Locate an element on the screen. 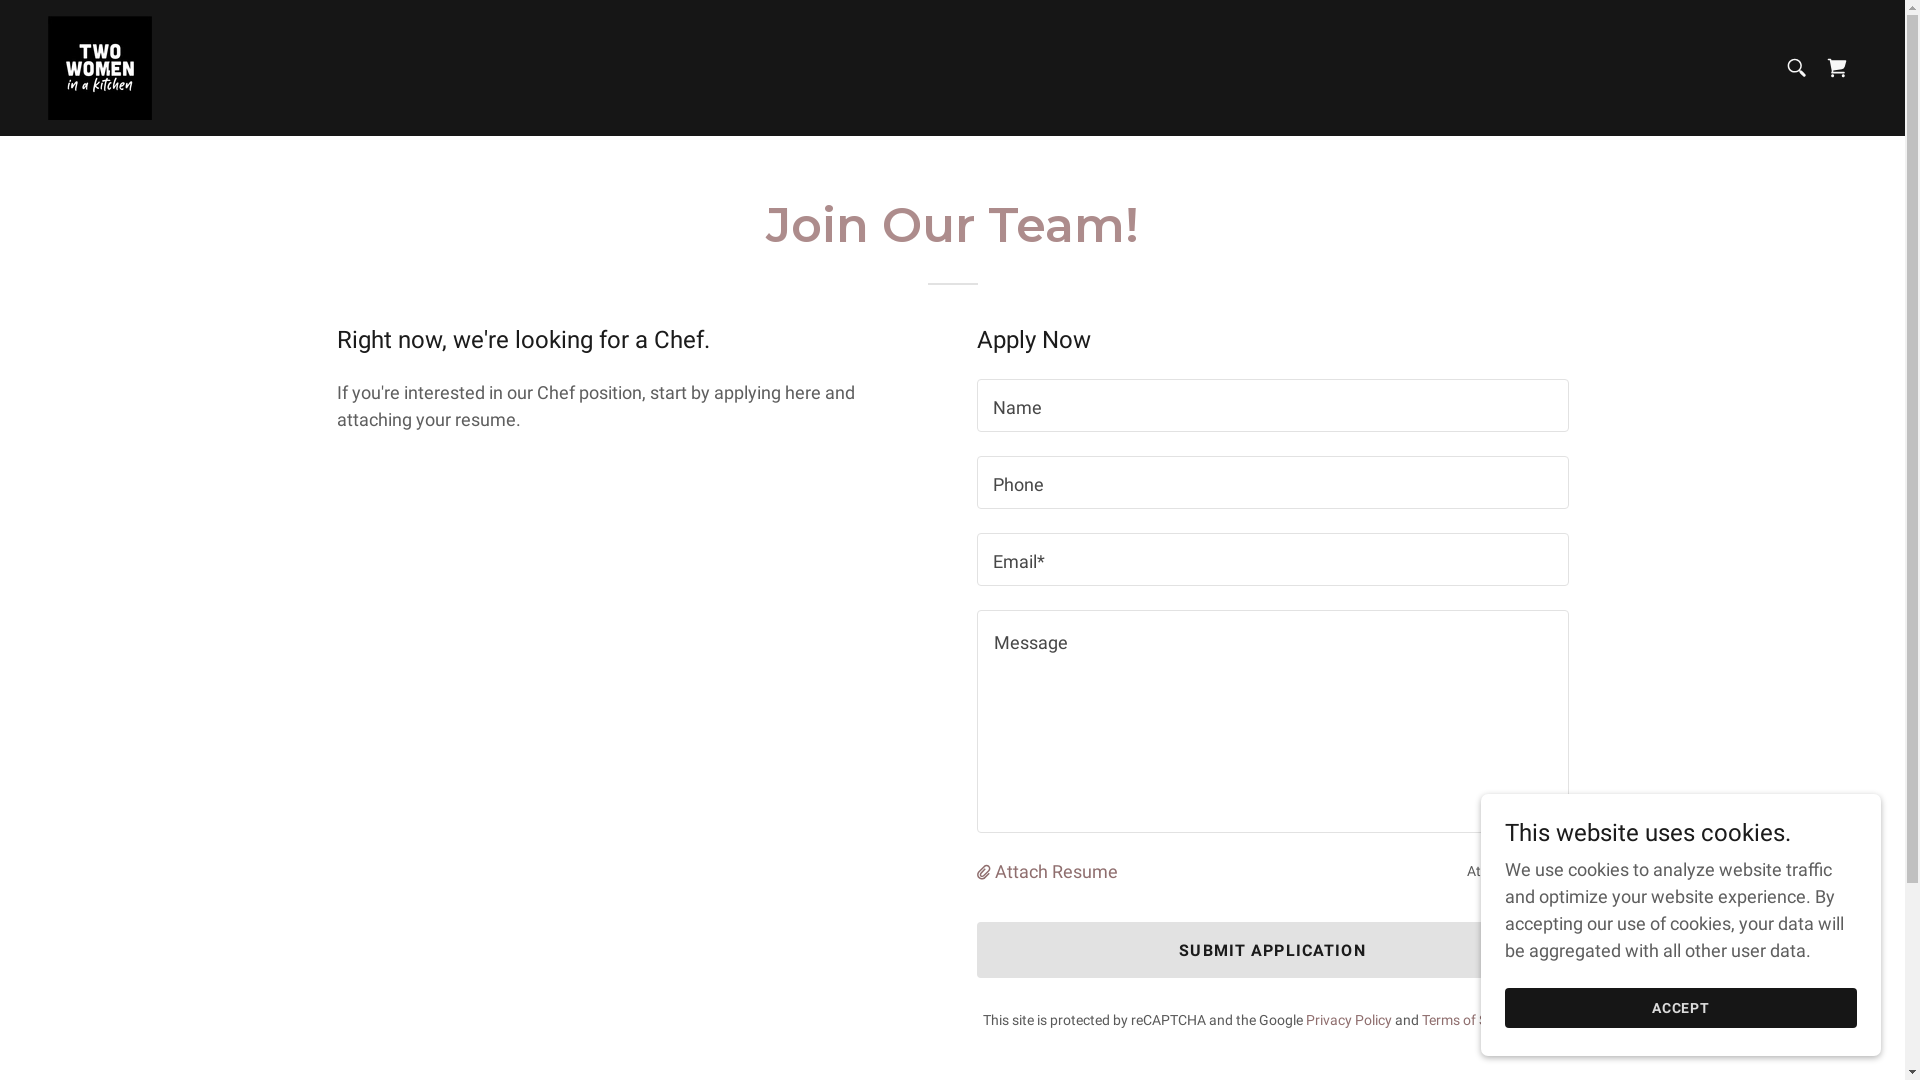 The image size is (1920, 1080). Terms of Service is located at coordinates (1472, 1020).